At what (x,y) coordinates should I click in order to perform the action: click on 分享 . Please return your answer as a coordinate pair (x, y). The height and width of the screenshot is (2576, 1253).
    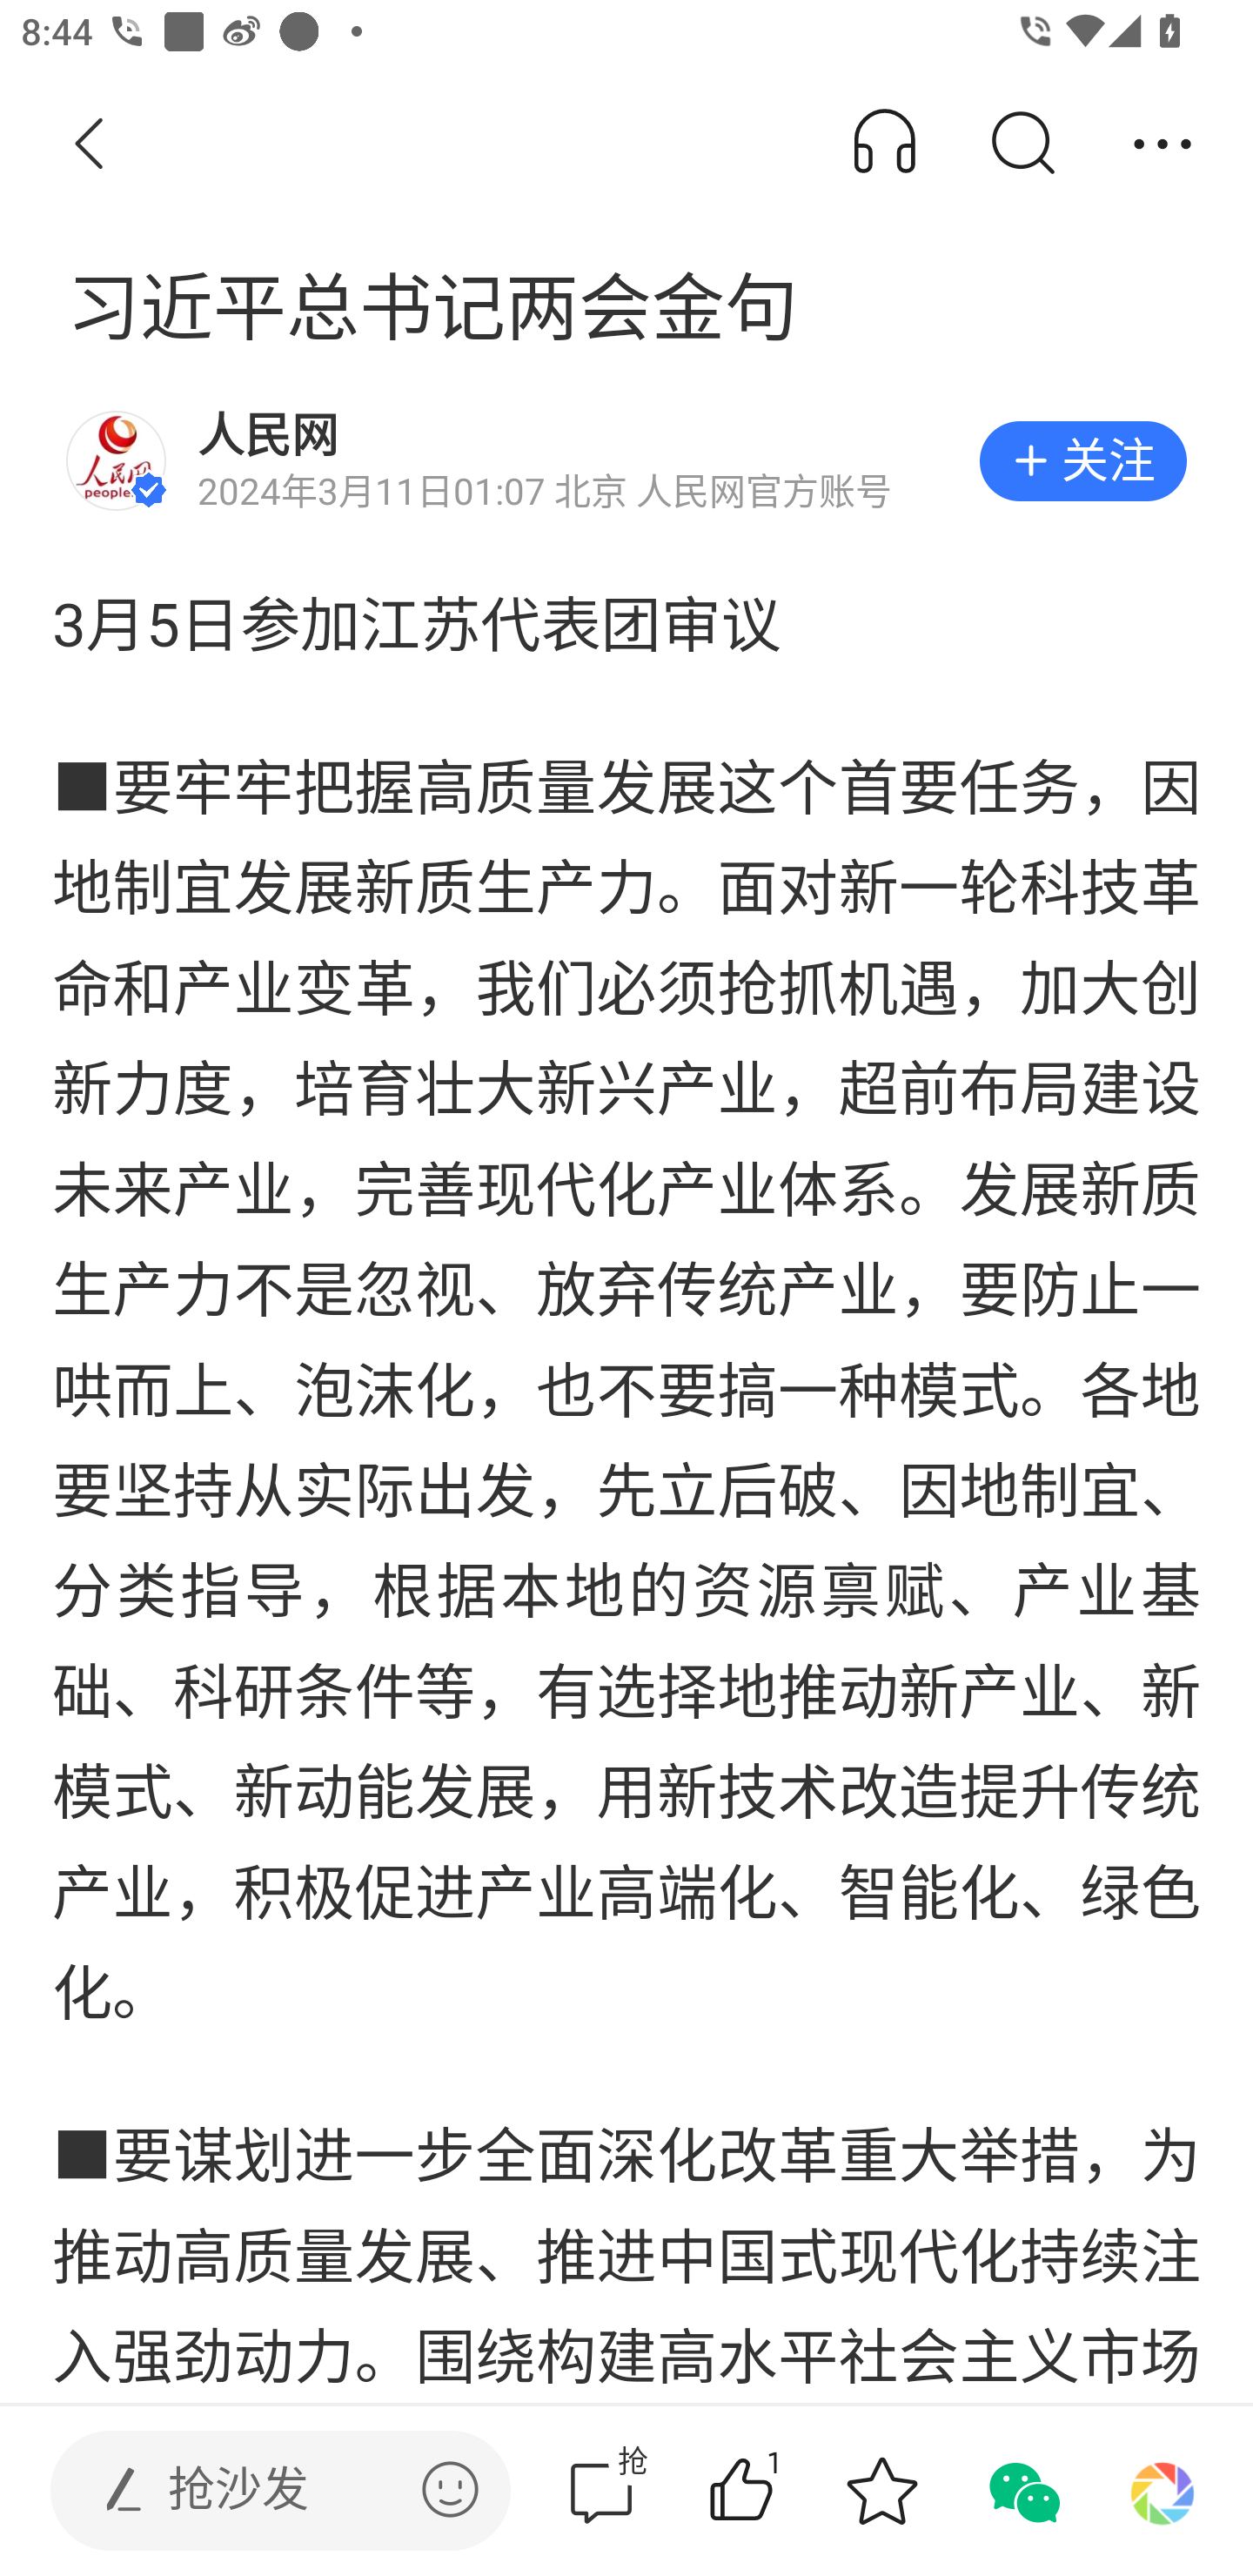
    Looking at the image, I should click on (1163, 144).